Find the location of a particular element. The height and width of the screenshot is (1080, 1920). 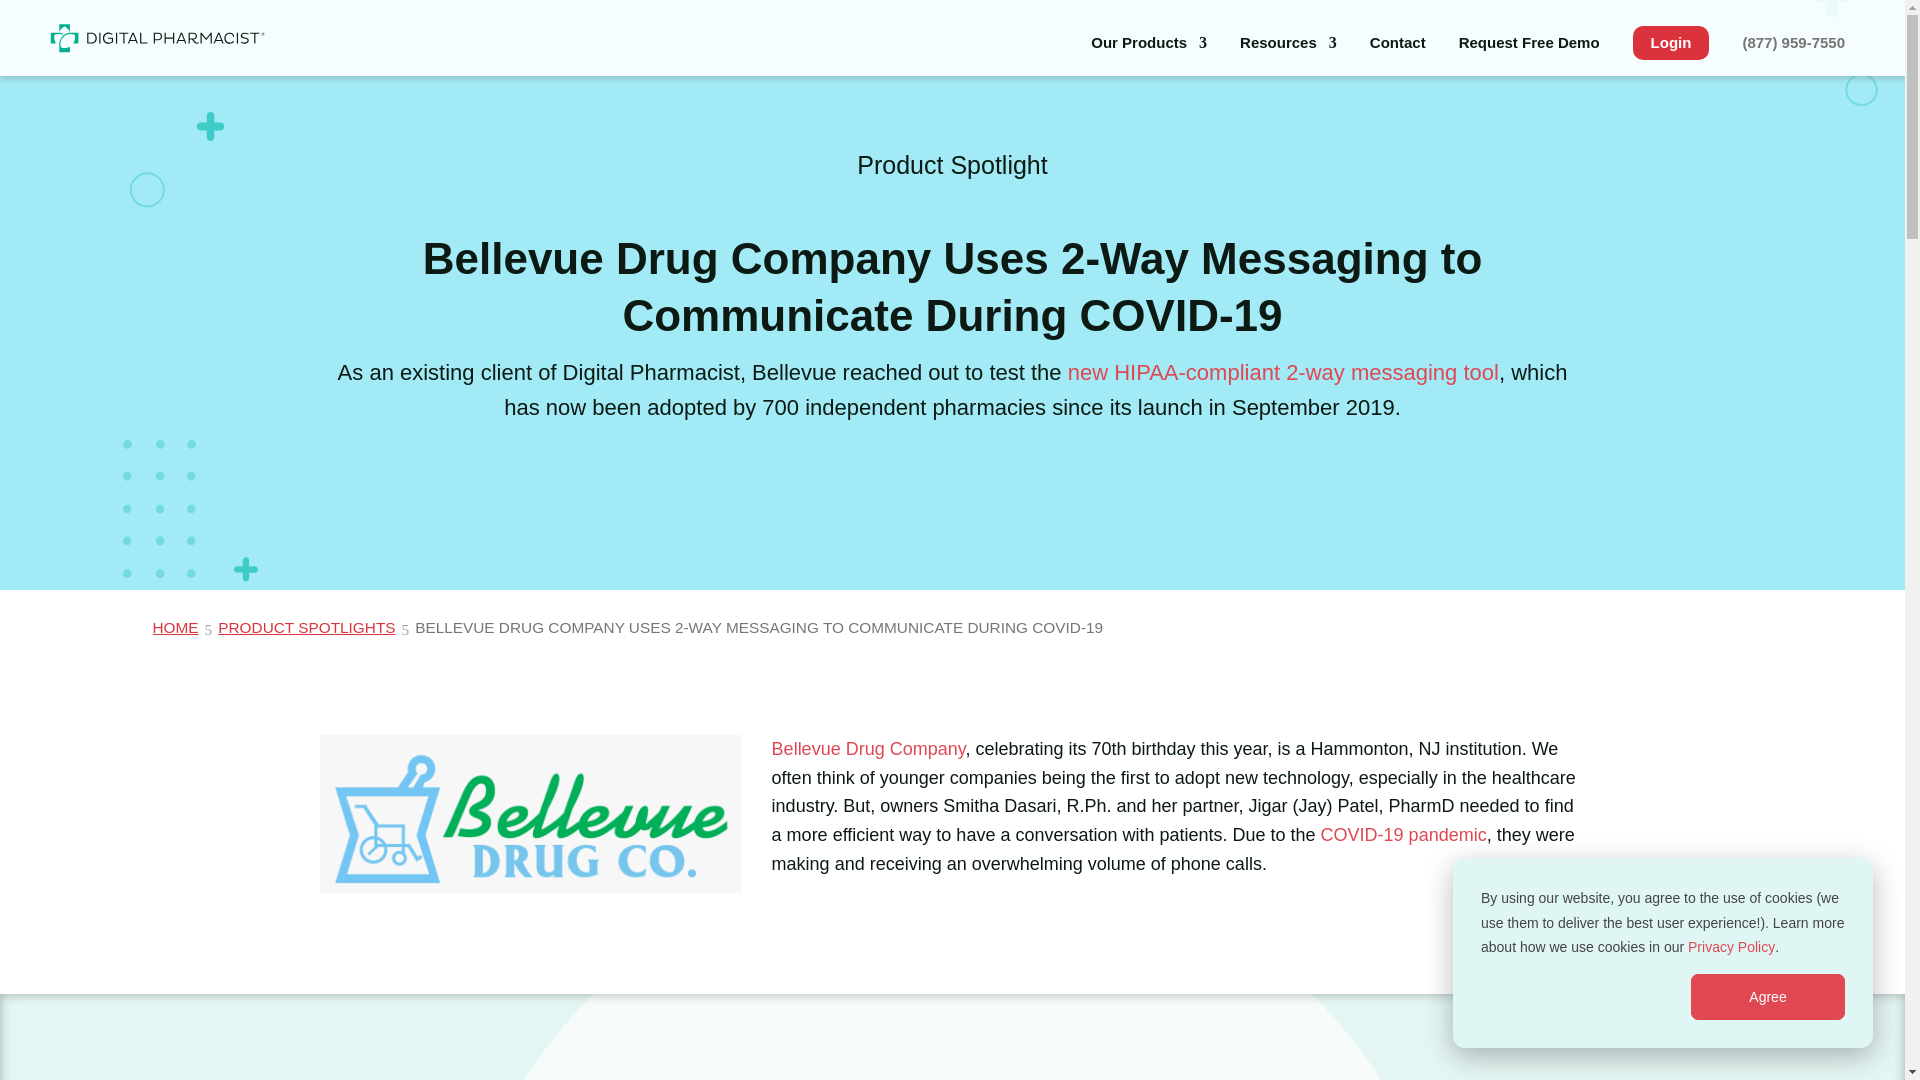

Our Products is located at coordinates (1148, 55).